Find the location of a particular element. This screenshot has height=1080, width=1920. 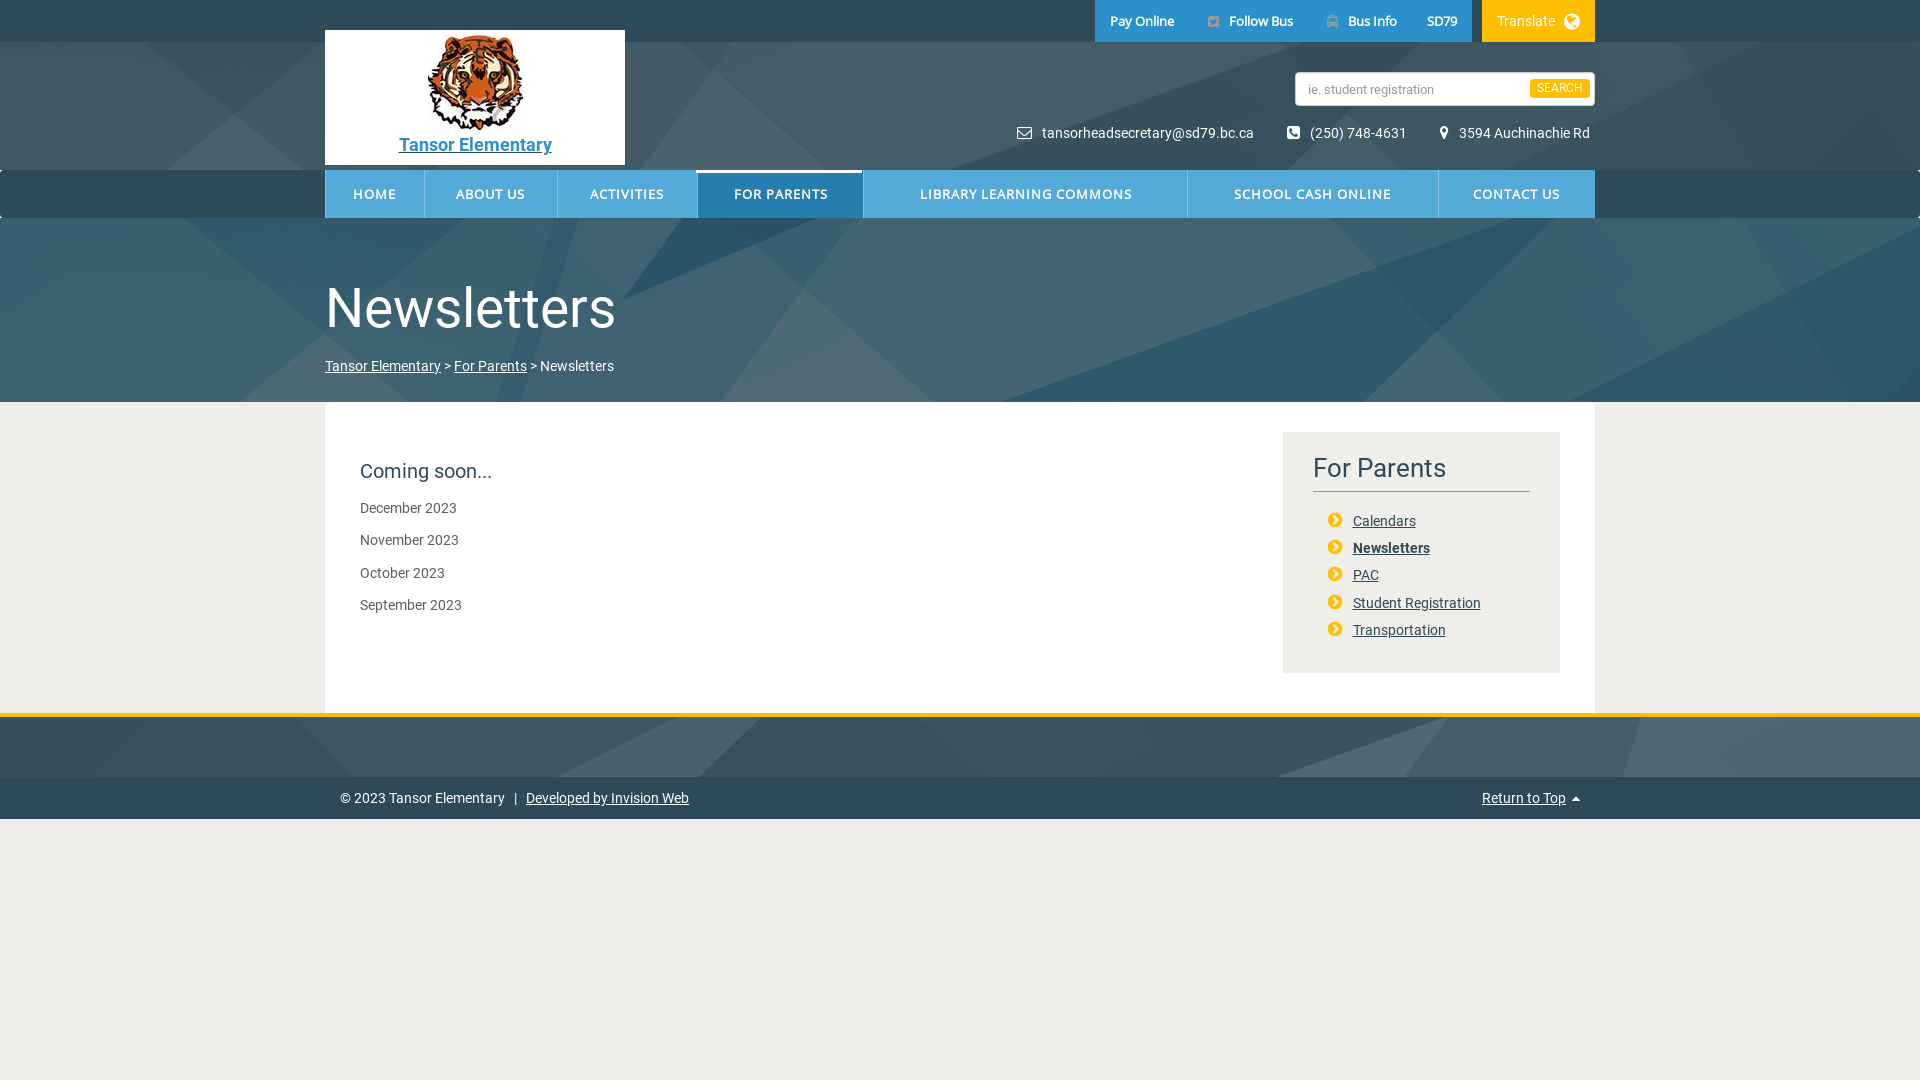

HOME is located at coordinates (375, 194).